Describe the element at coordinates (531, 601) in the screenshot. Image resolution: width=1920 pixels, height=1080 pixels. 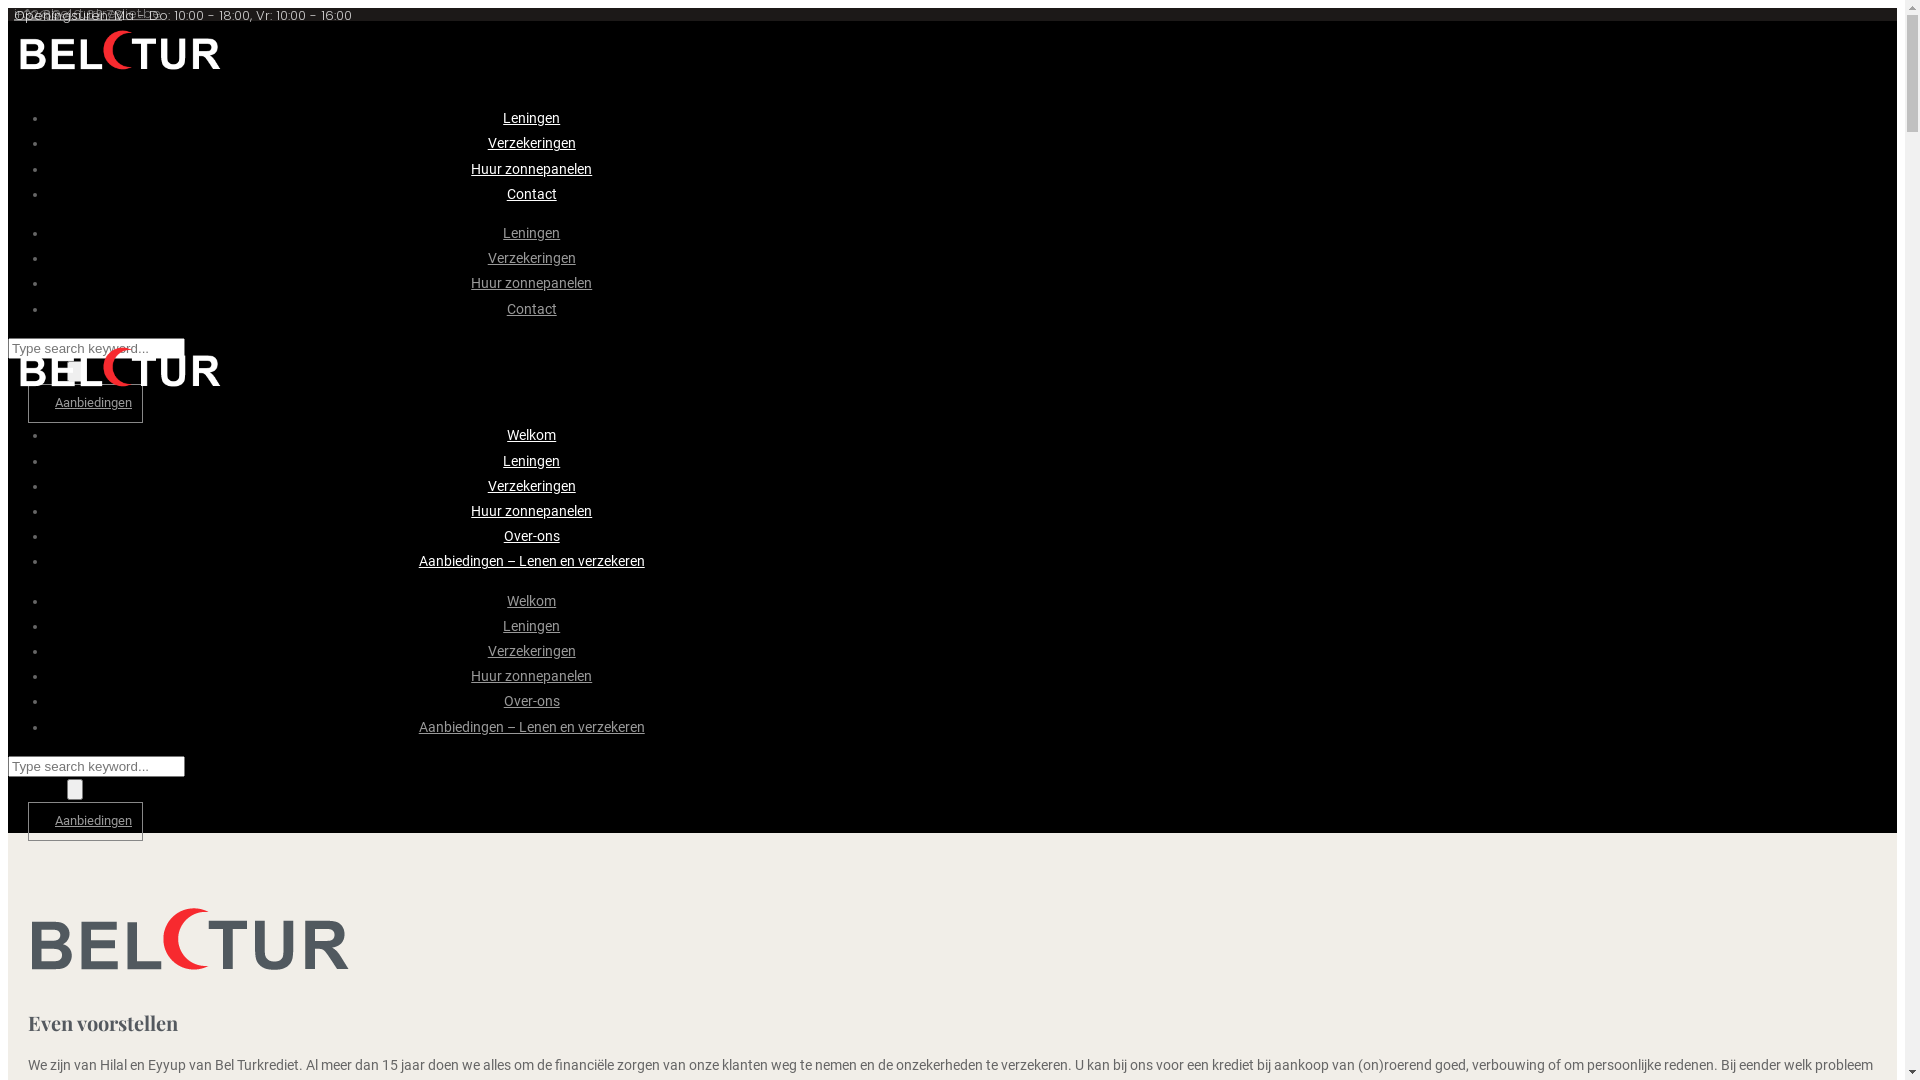
I see `Welkom` at that location.